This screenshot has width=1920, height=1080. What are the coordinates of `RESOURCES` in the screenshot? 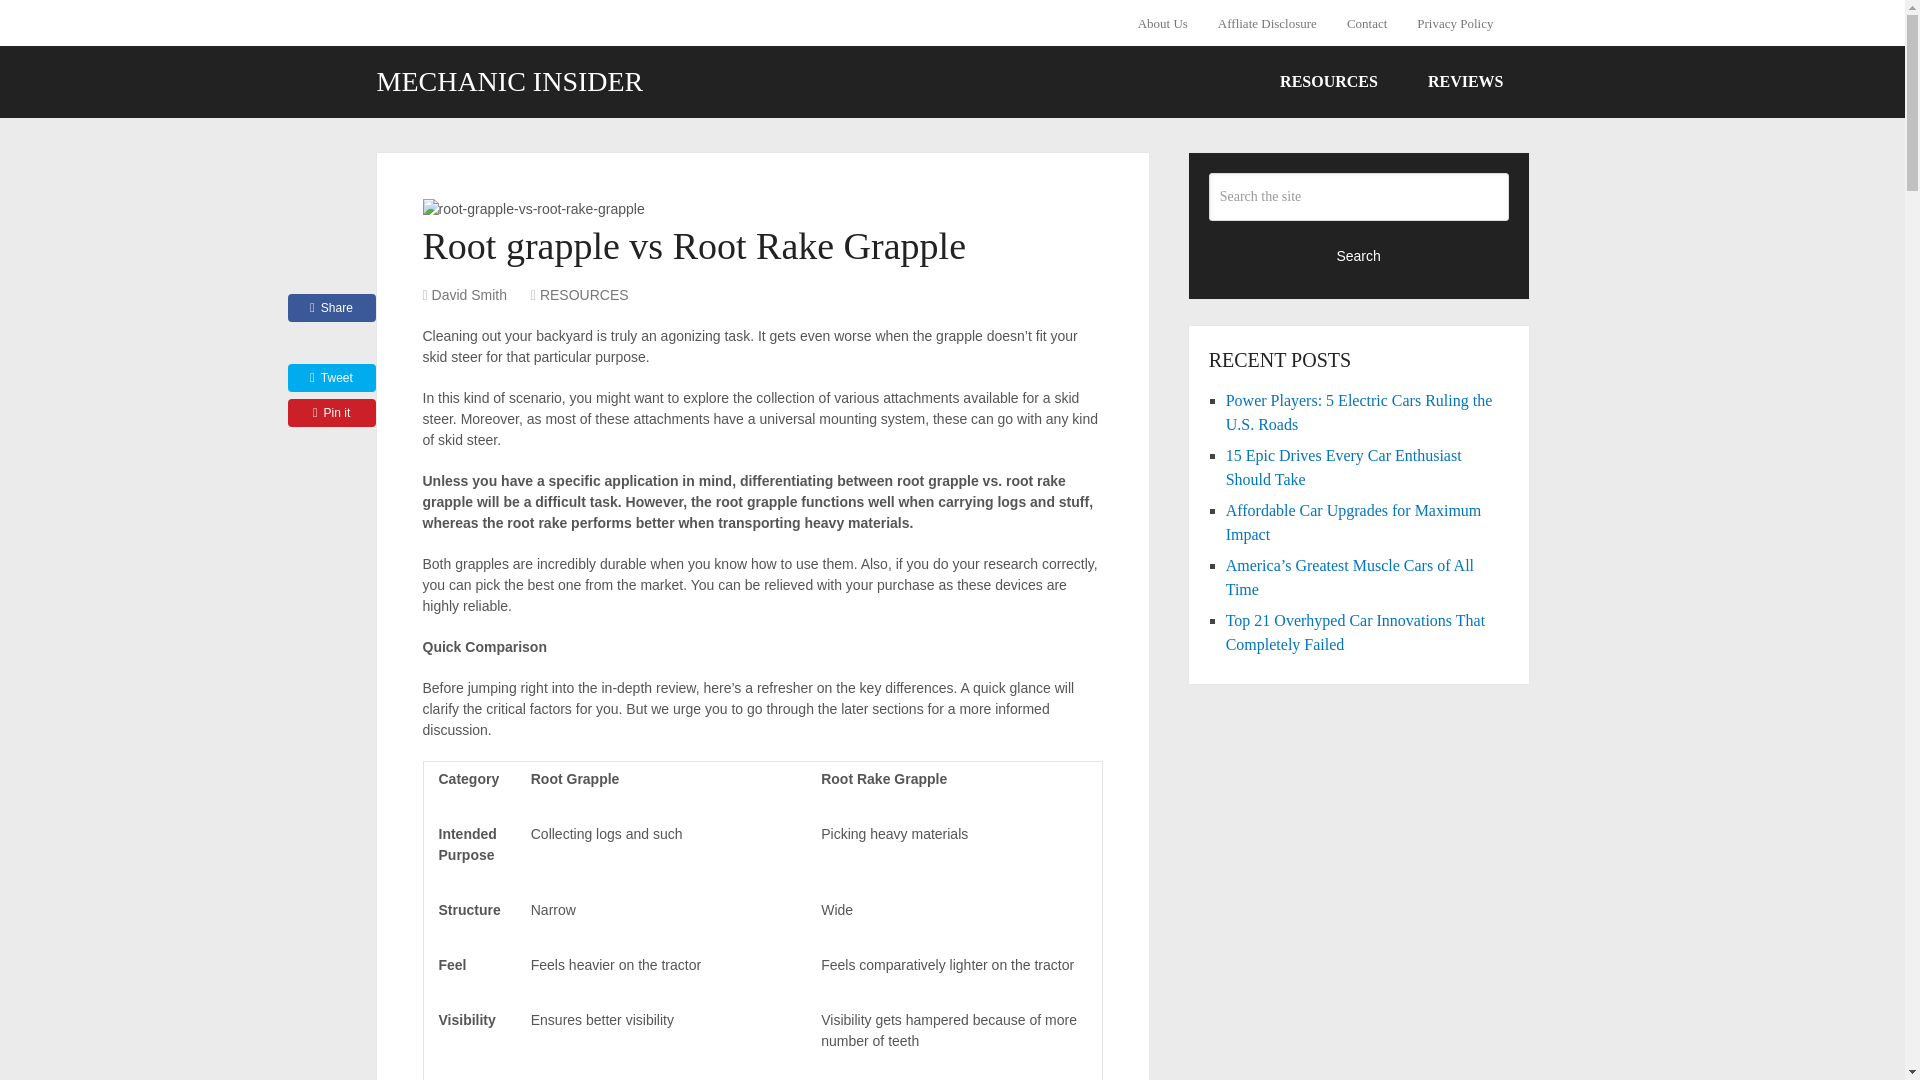 It's located at (1329, 82).